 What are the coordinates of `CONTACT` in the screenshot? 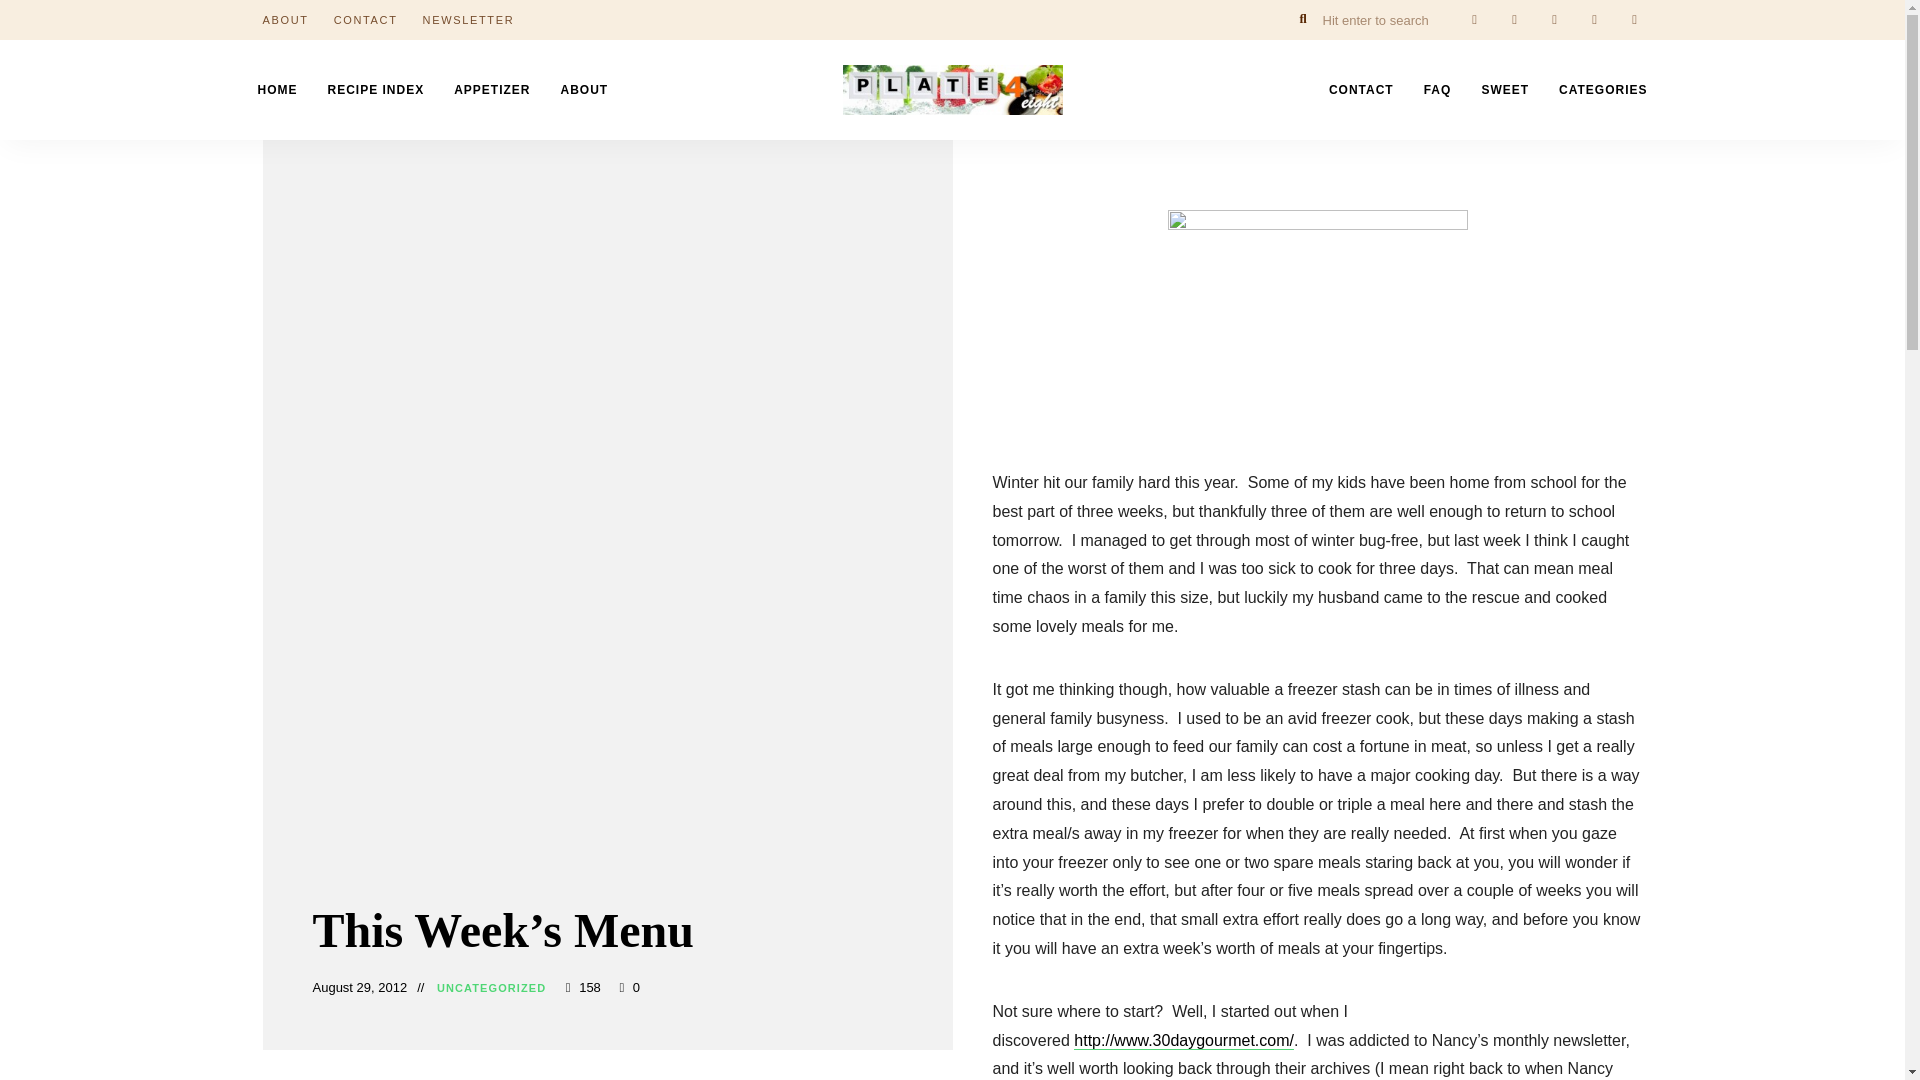 It's located at (1361, 90).